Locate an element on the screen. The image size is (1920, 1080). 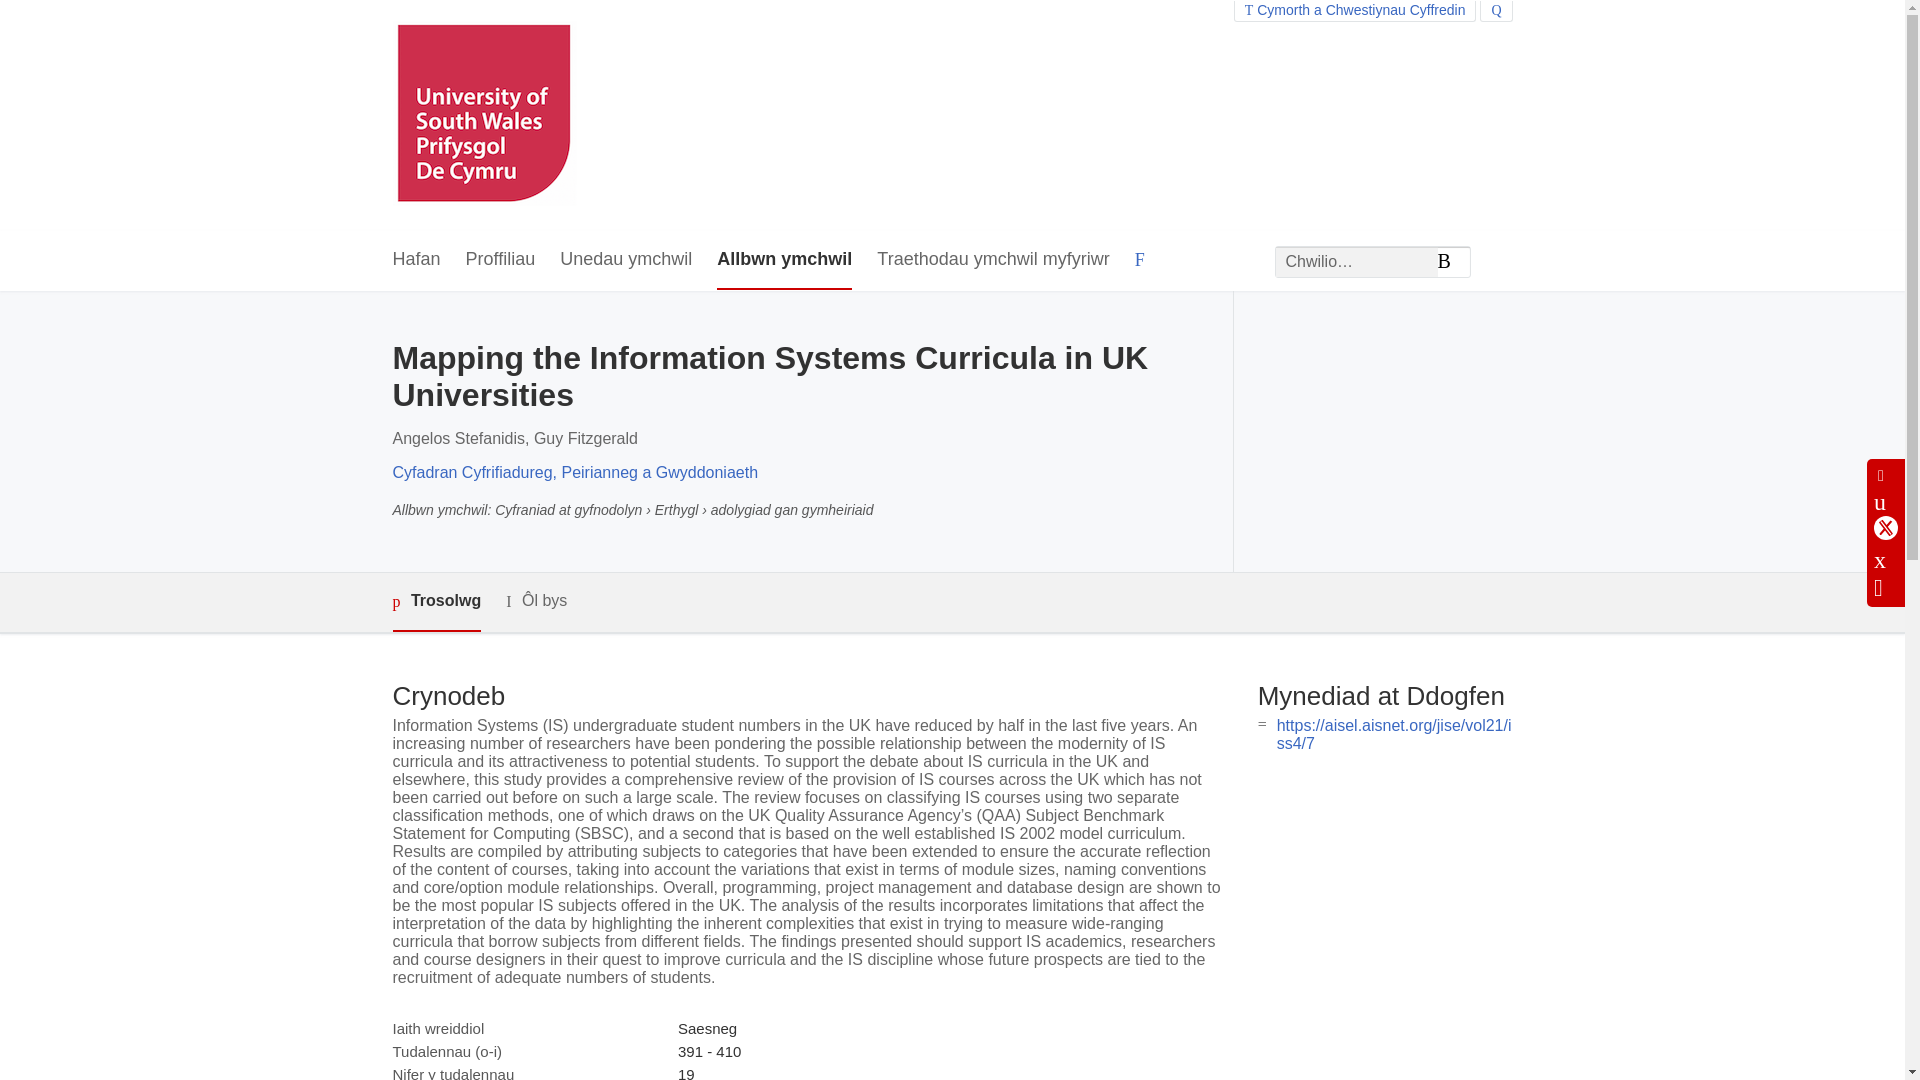
Proffiliau is located at coordinates (500, 260).